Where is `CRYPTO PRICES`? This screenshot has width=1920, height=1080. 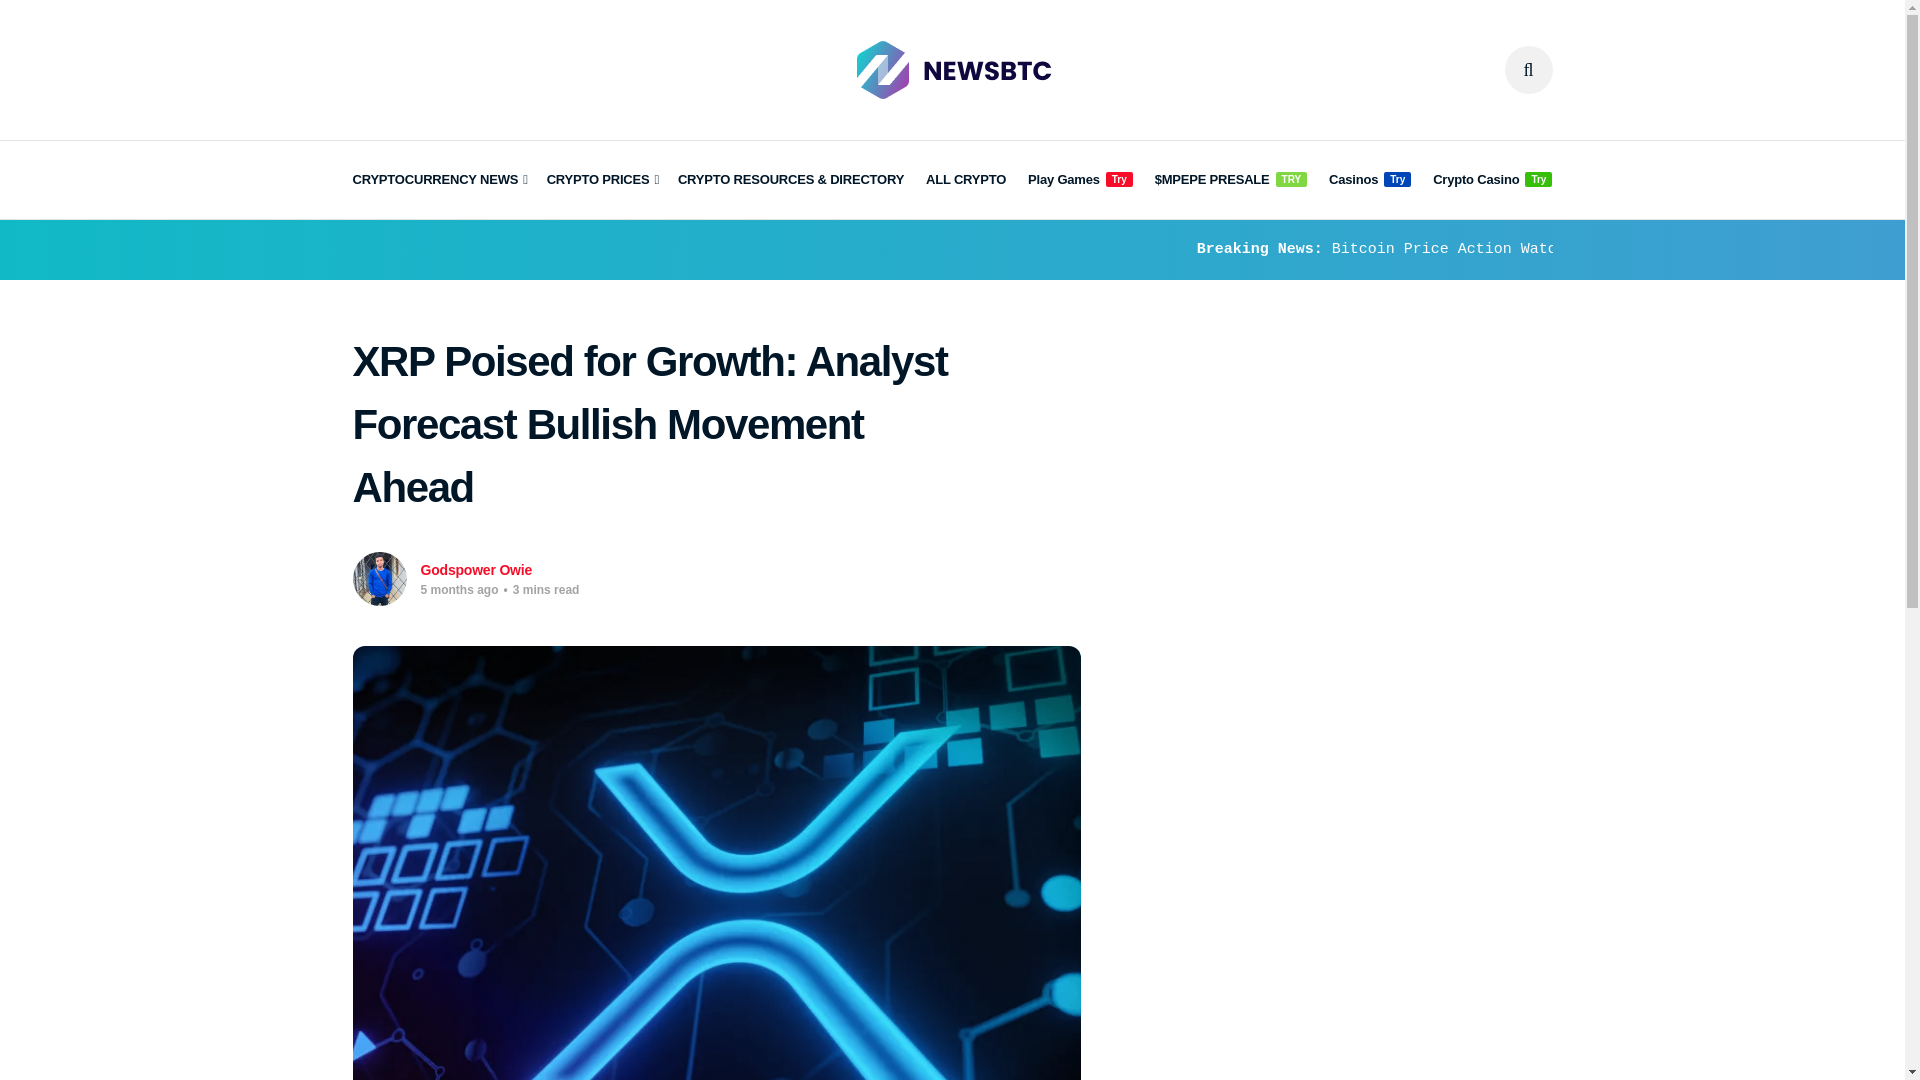 CRYPTO PRICES is located at coordinates (602, 180).